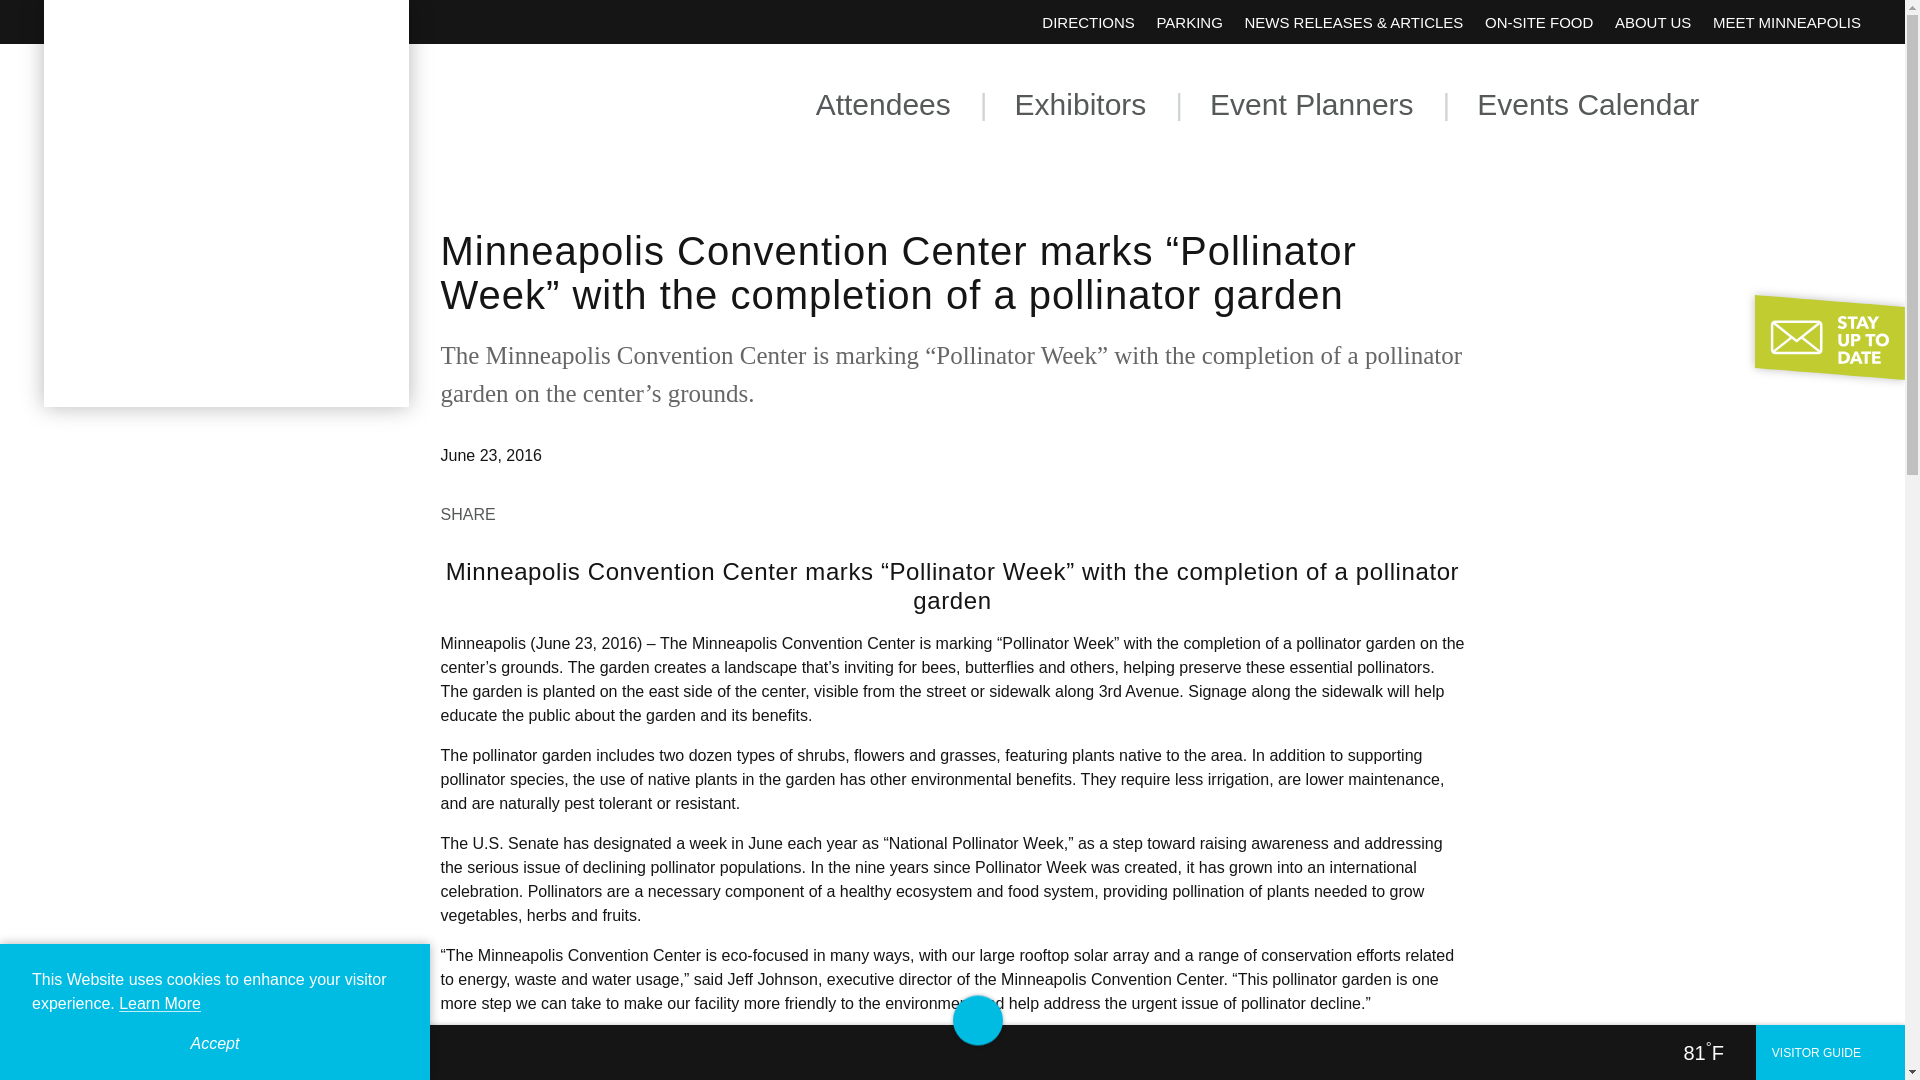  Describe the element at coordinates (876, 1067) in the screenshot. I see `Conservation of Minneapolis Bees Project` at that location.